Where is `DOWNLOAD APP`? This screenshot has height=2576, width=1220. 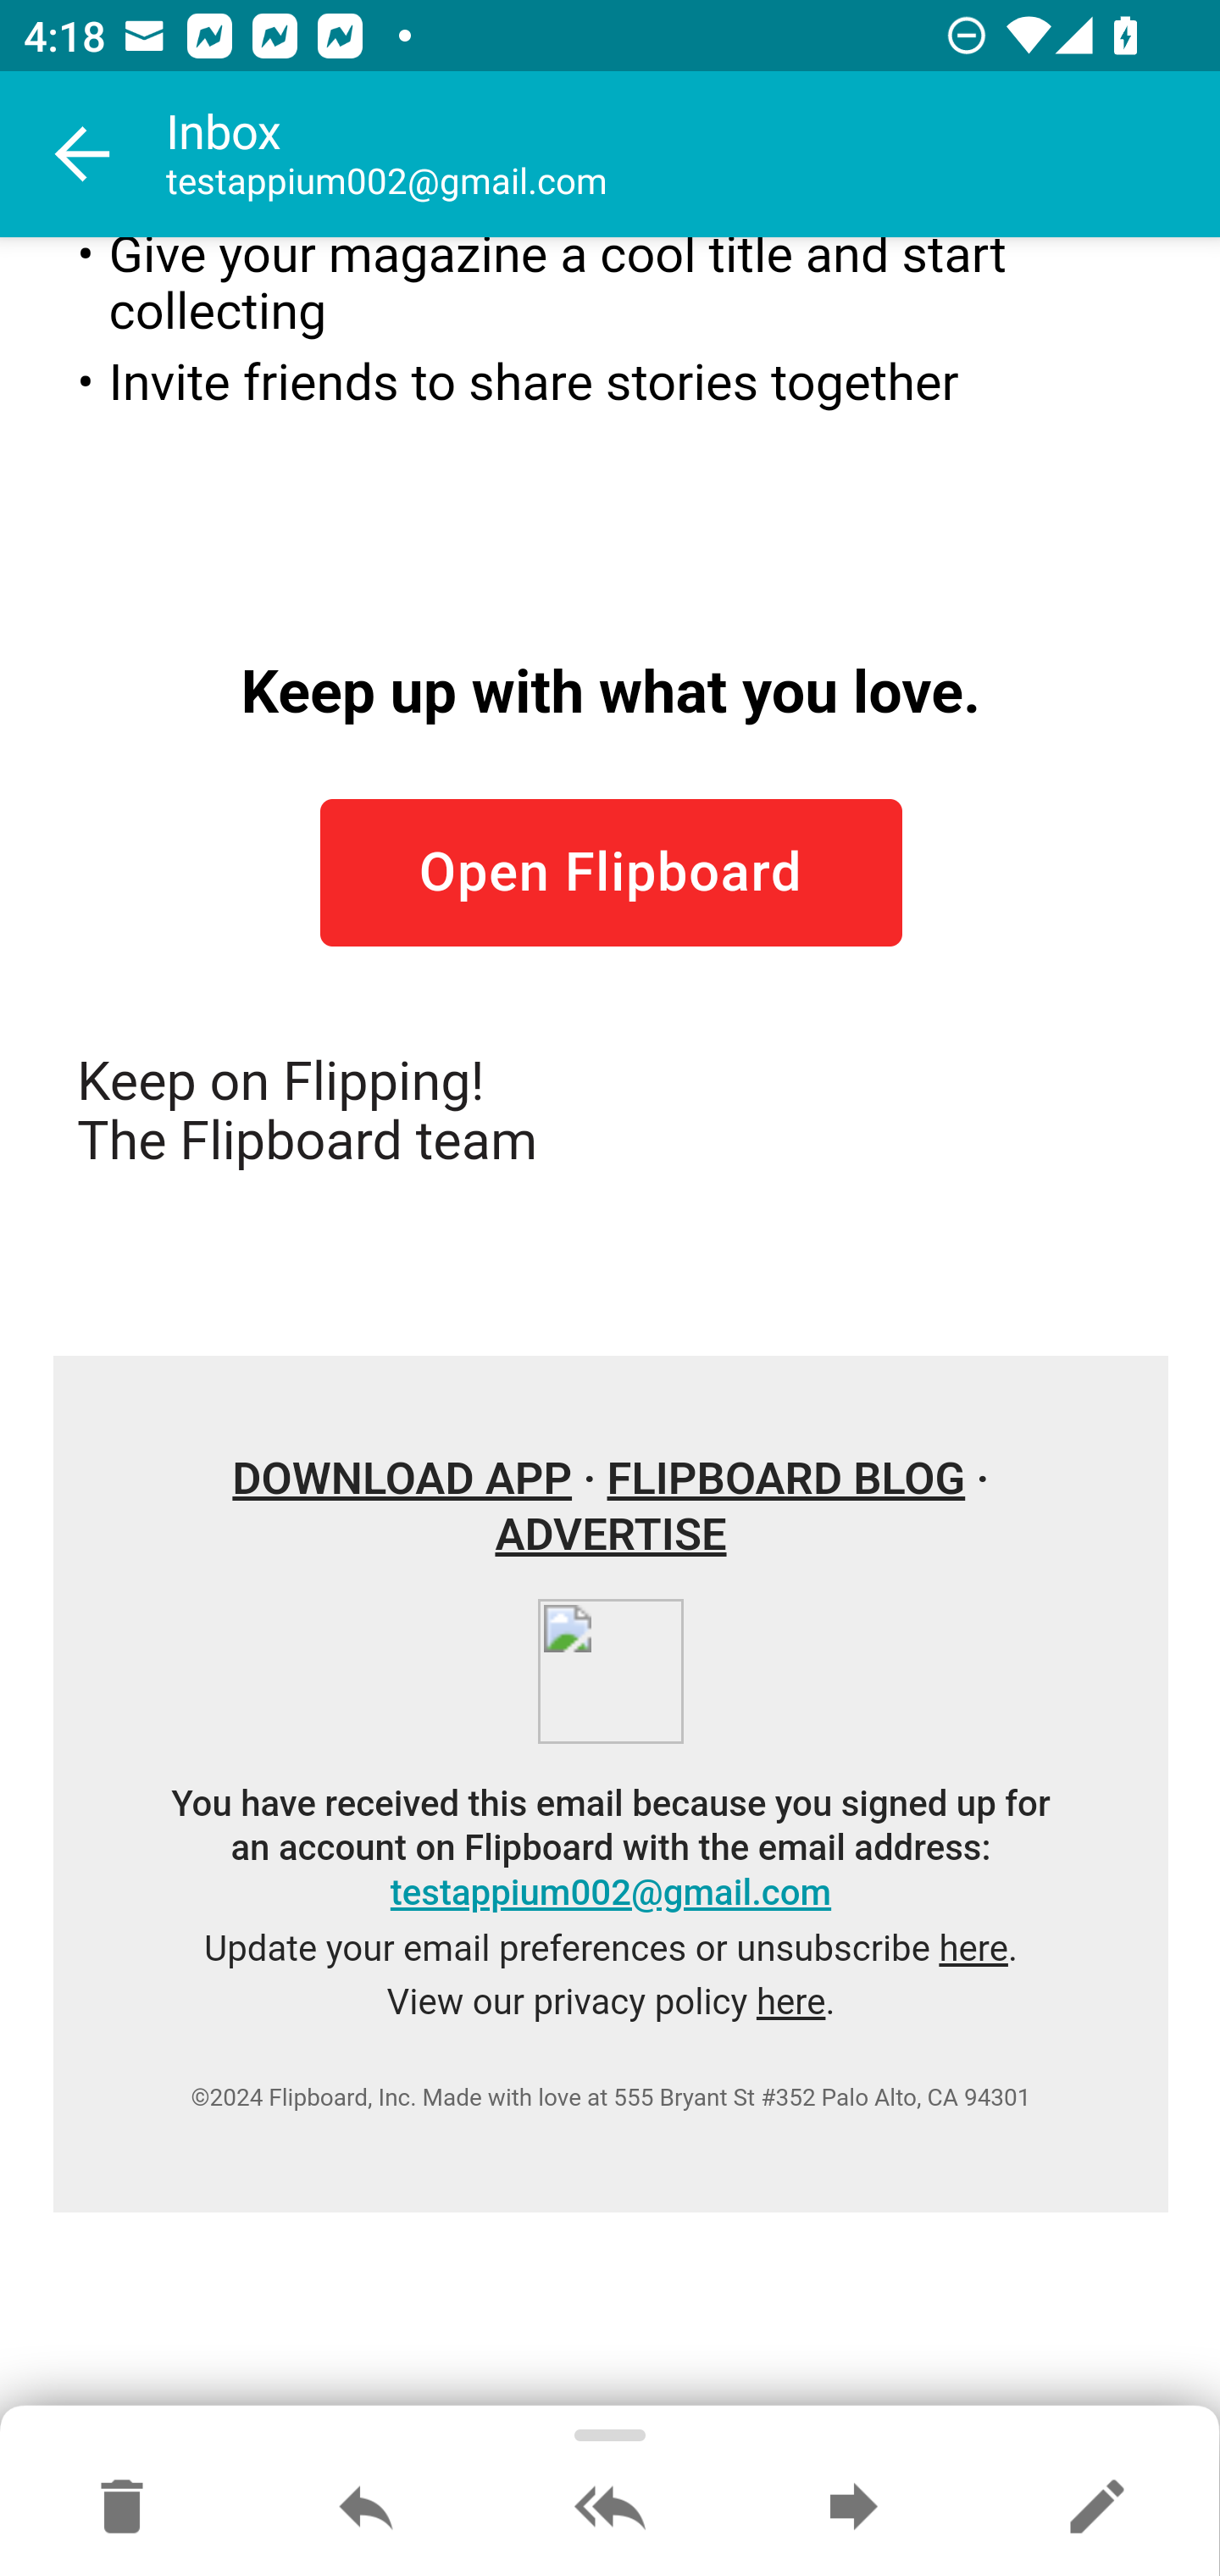
DOWNLOAD APP is located at coordinates (403, 1478).